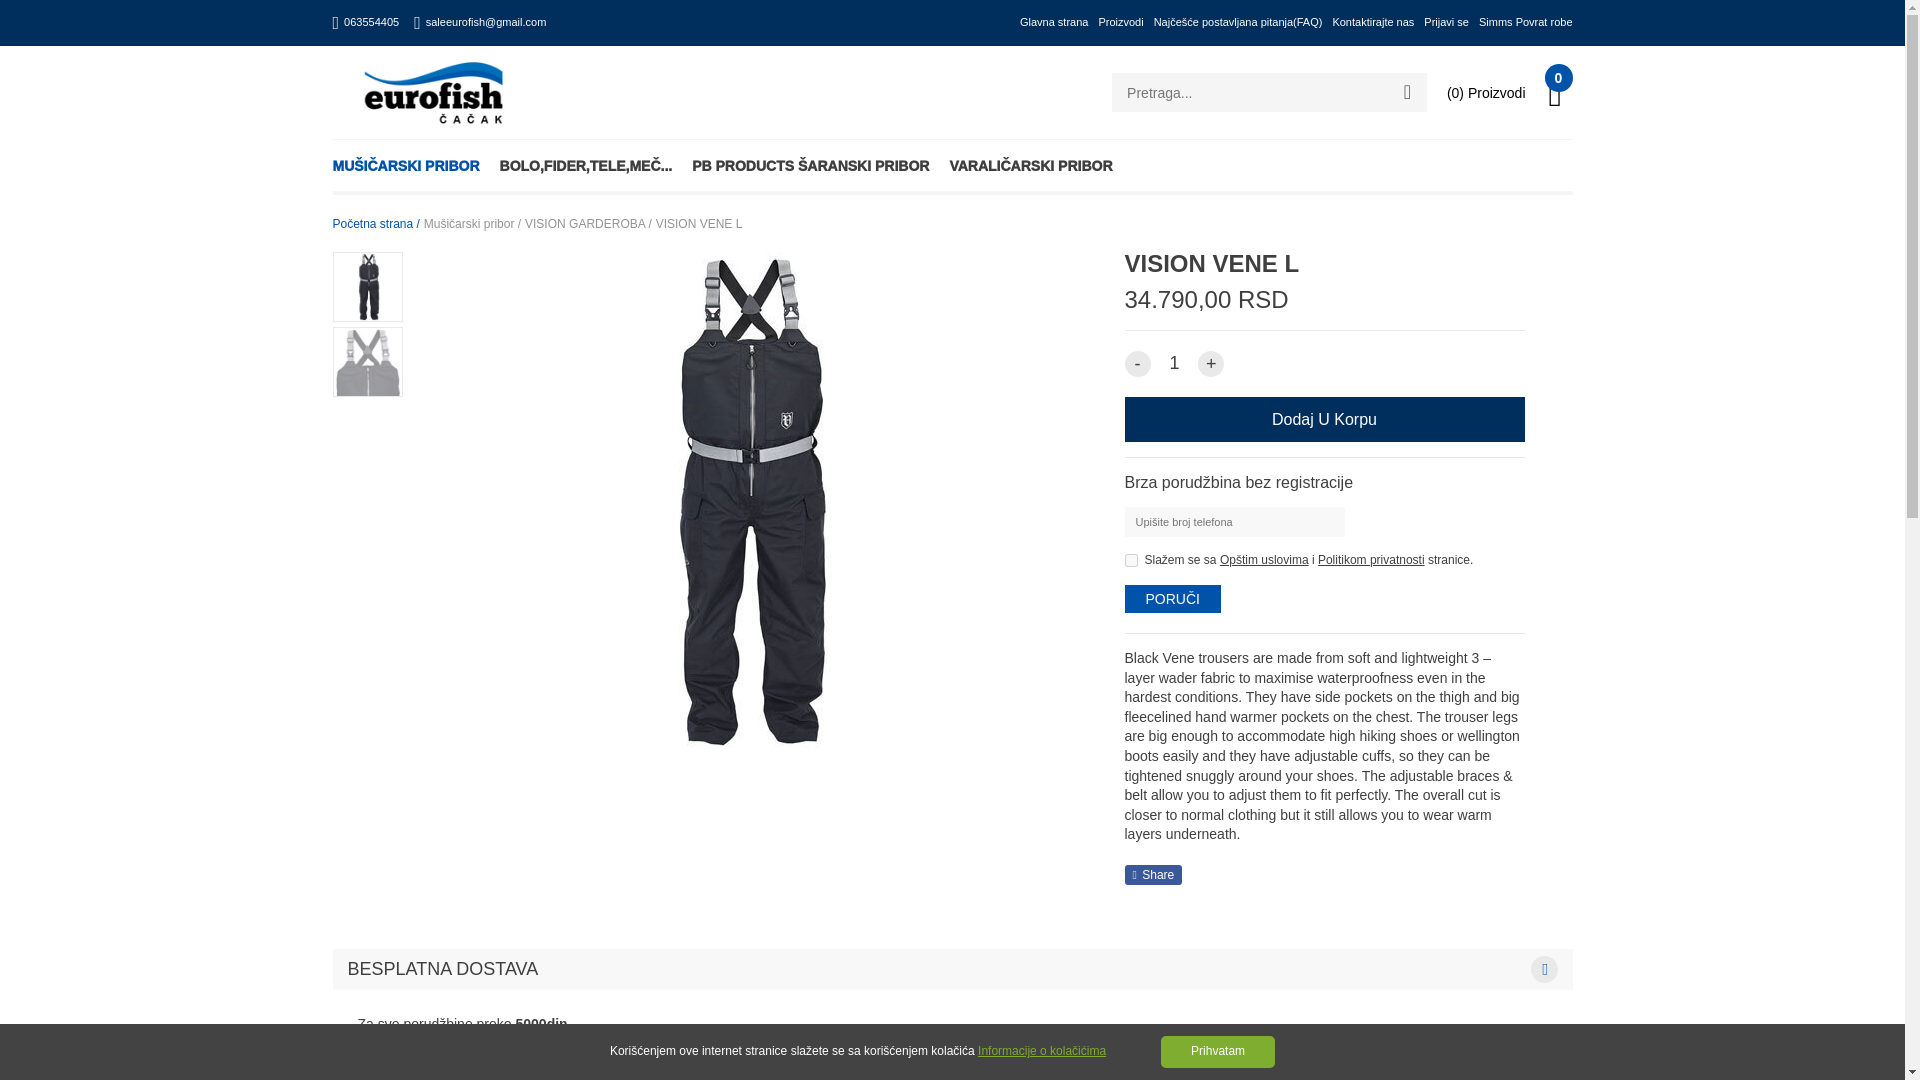 This screenshot has height=1080, width=1920. Describe the element at coordinates (1446, 22) in the screenshot. I see `Prijavi se` at that location.